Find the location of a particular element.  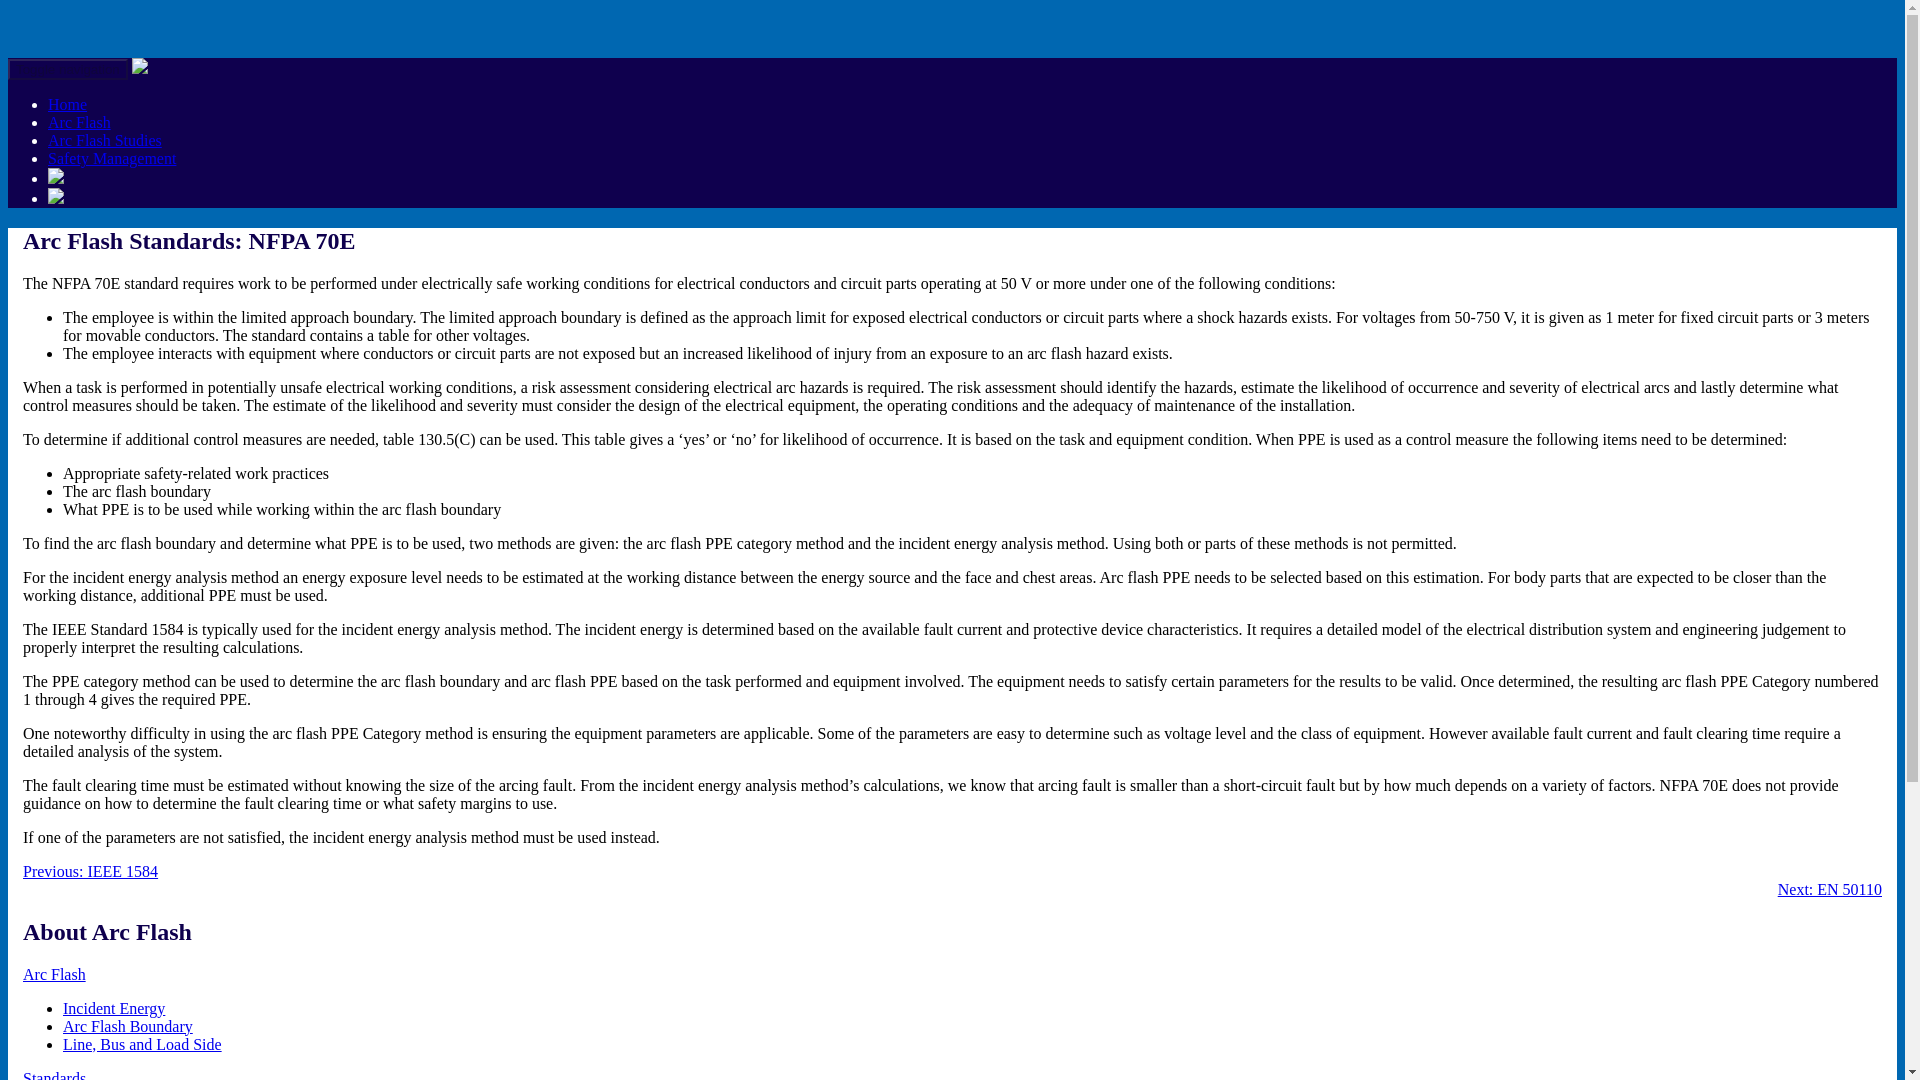

Next: EN 50110 is located at coordinates (1829, 889).